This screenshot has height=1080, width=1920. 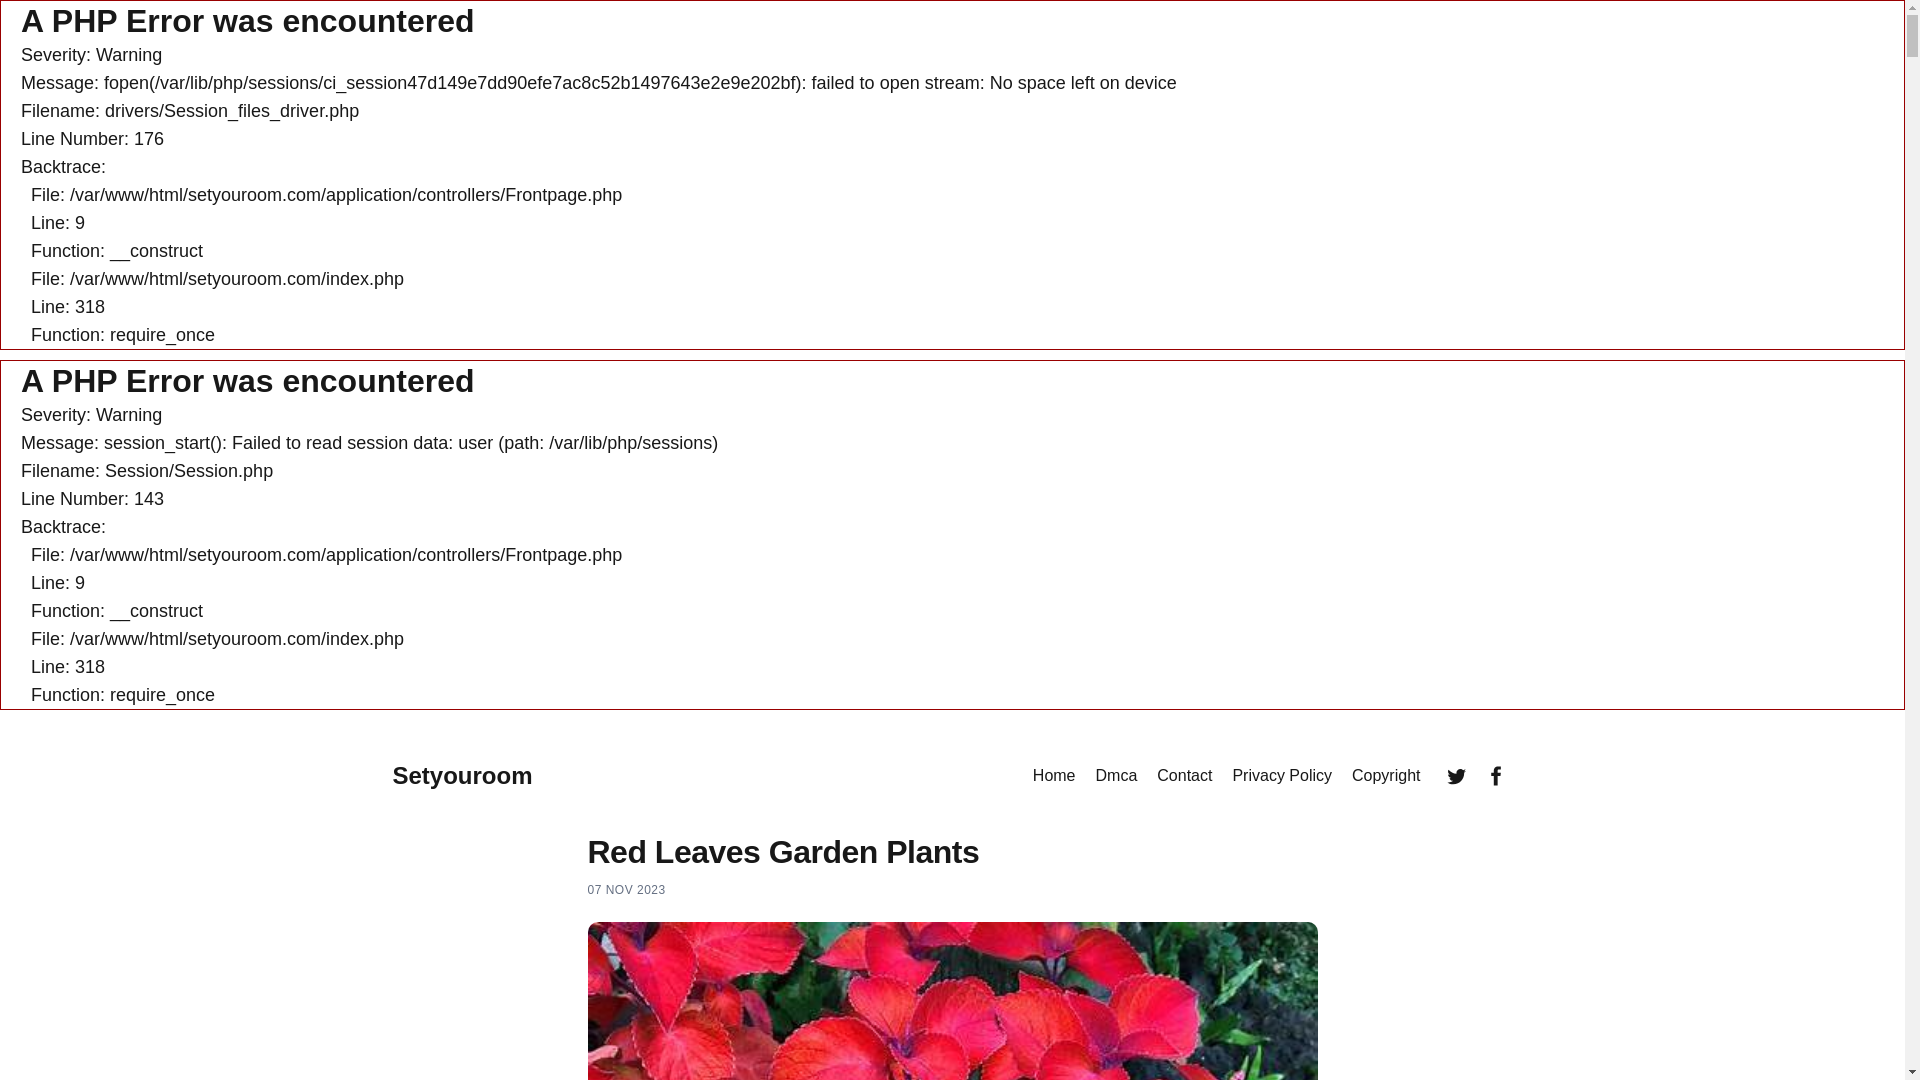 I want to click on Dmca, so click(x=1117, y=776).